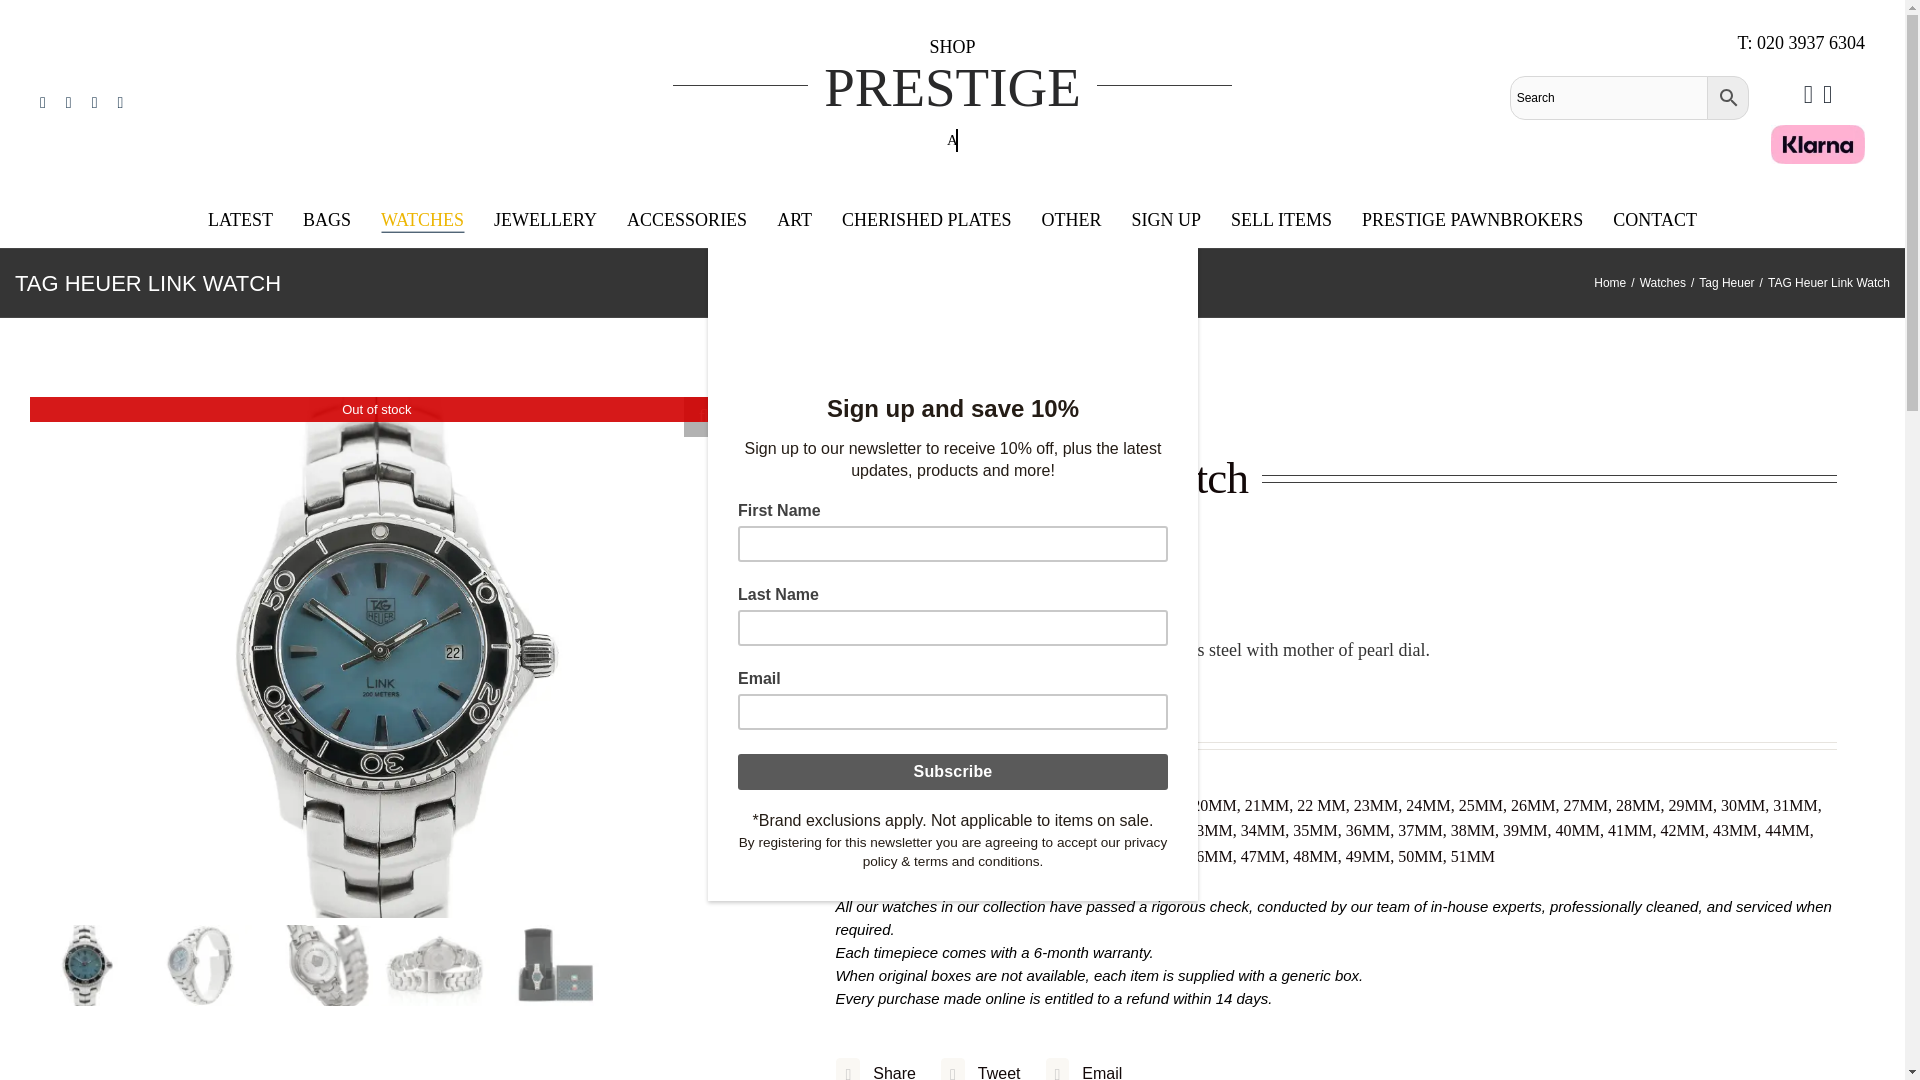 This screenshot has width=1920, height=1080. I want to click on CHERISHED PLATES, so click(926, 221).